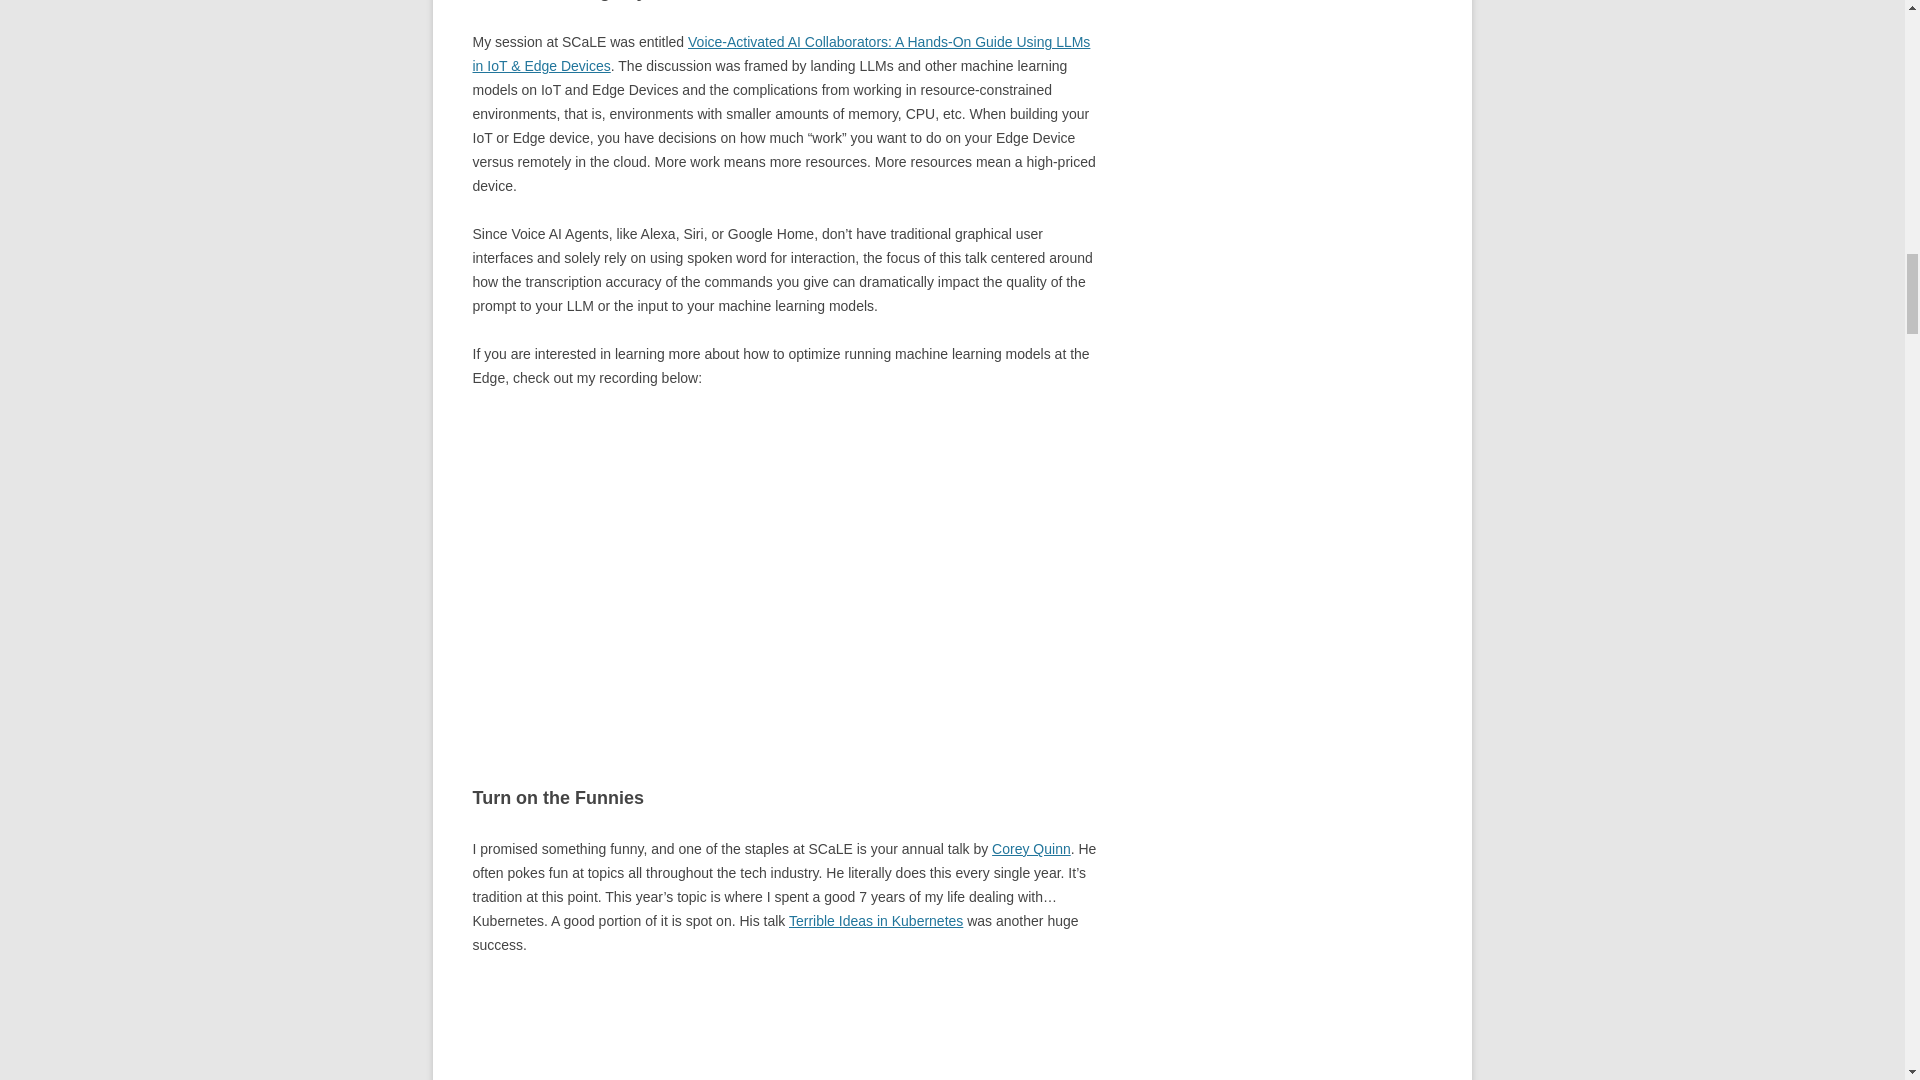 The width and height of the screenshot is (1920, 1080). What do you see at coordinates (752, 571) in the screenshot?
I see `YouTube video player` at bounding box center [752, 571].